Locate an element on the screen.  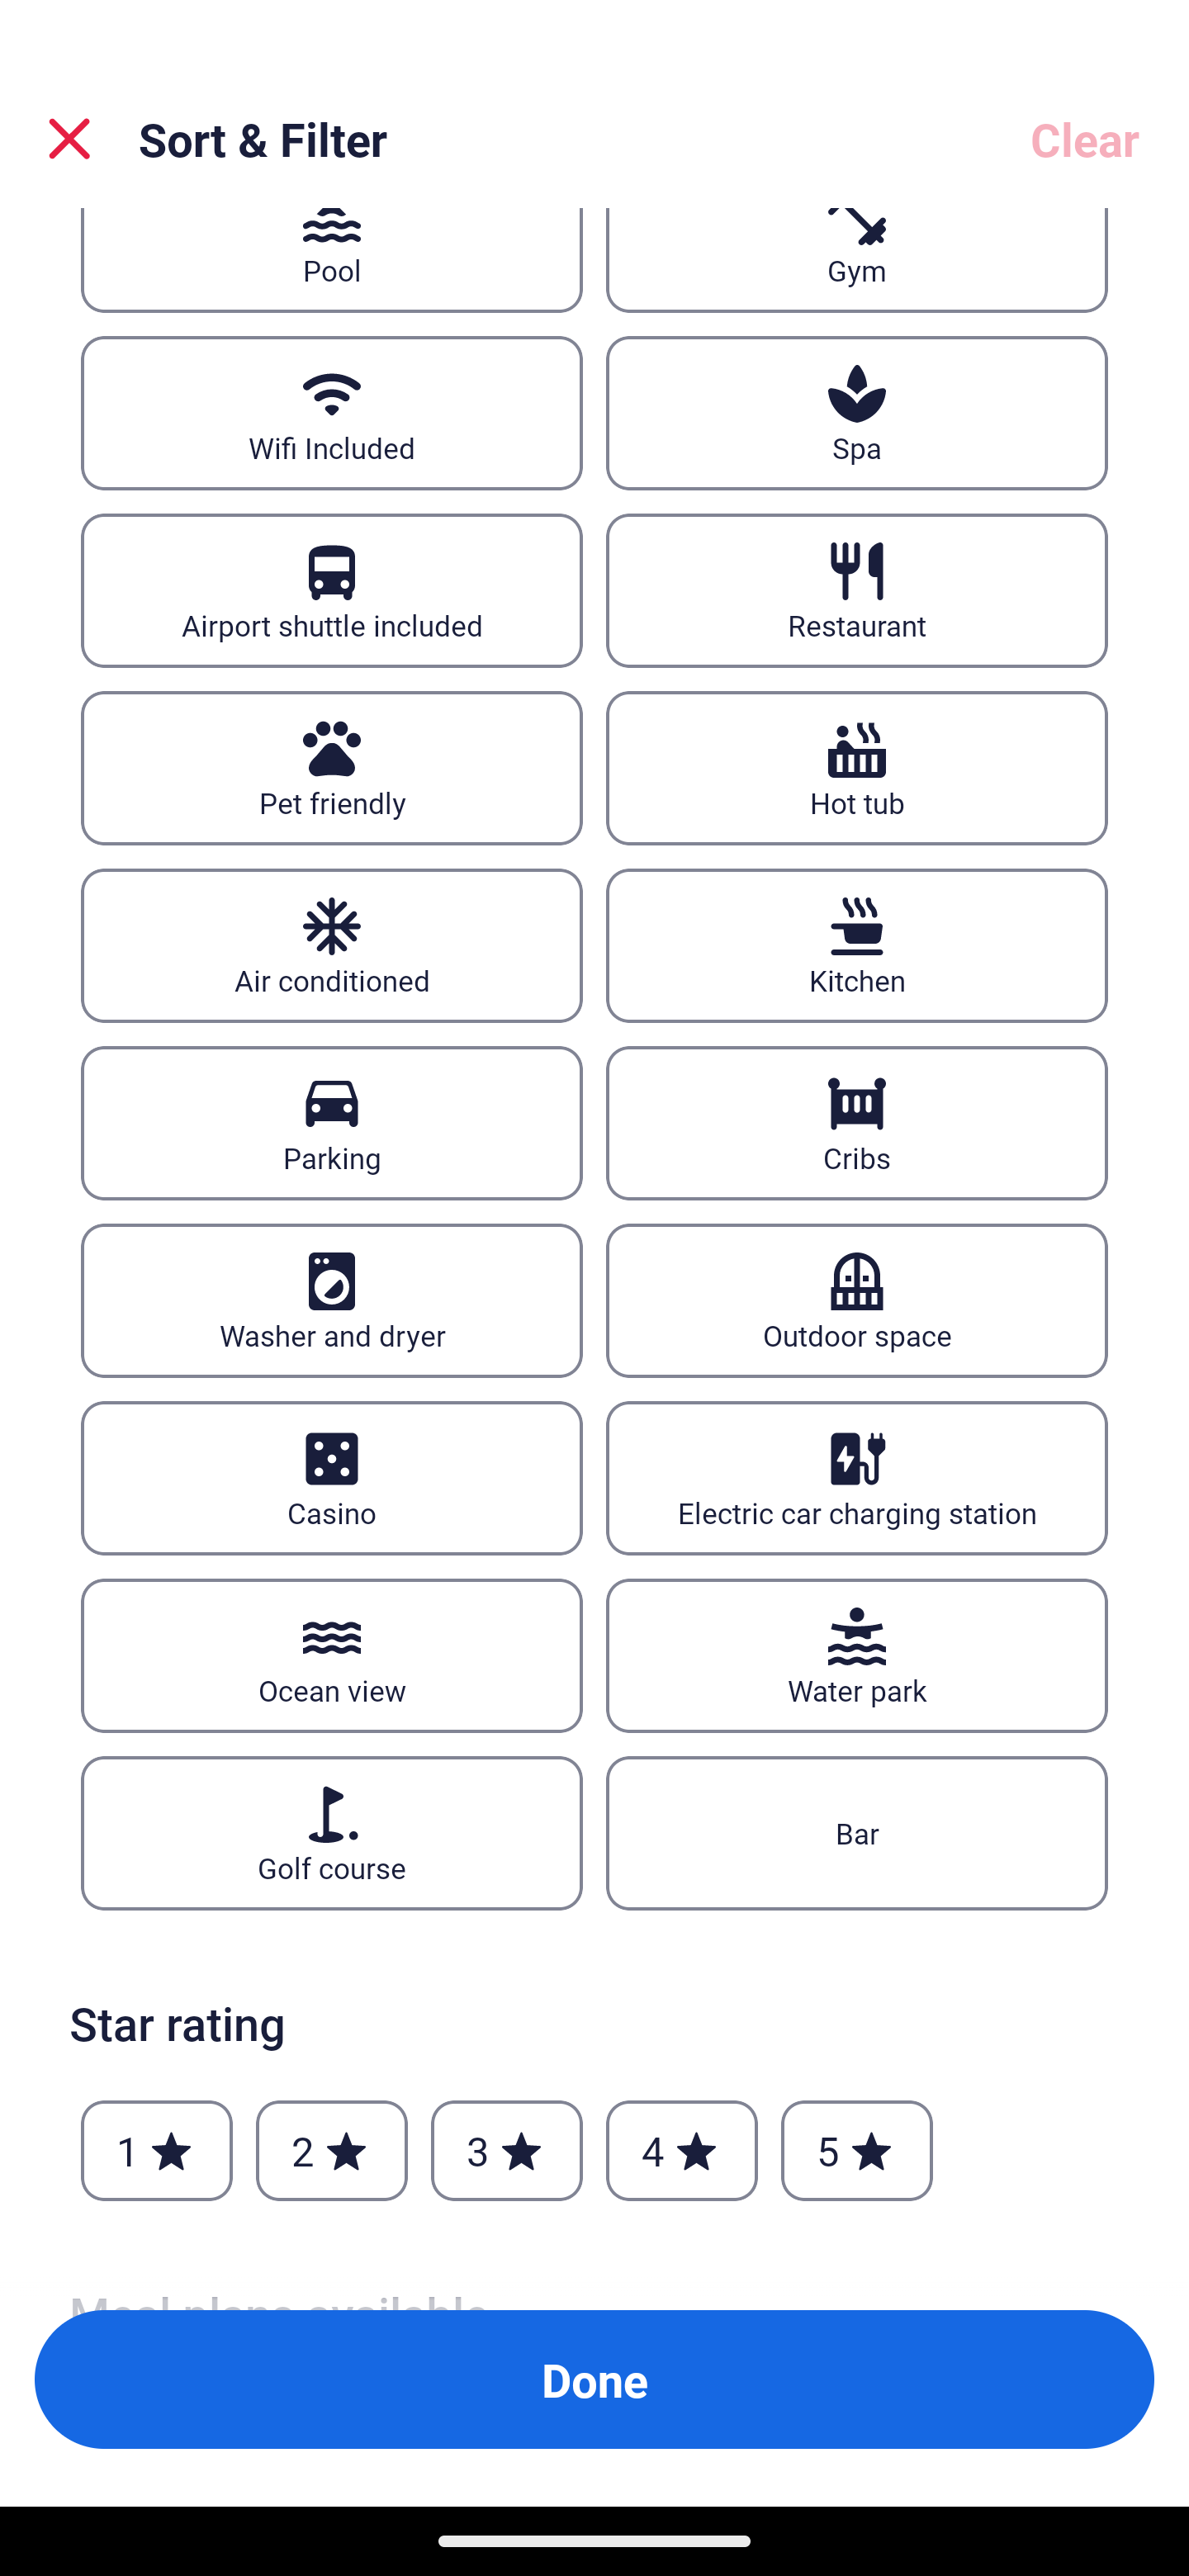
Pet friendly is located at coordinates (331, 768).